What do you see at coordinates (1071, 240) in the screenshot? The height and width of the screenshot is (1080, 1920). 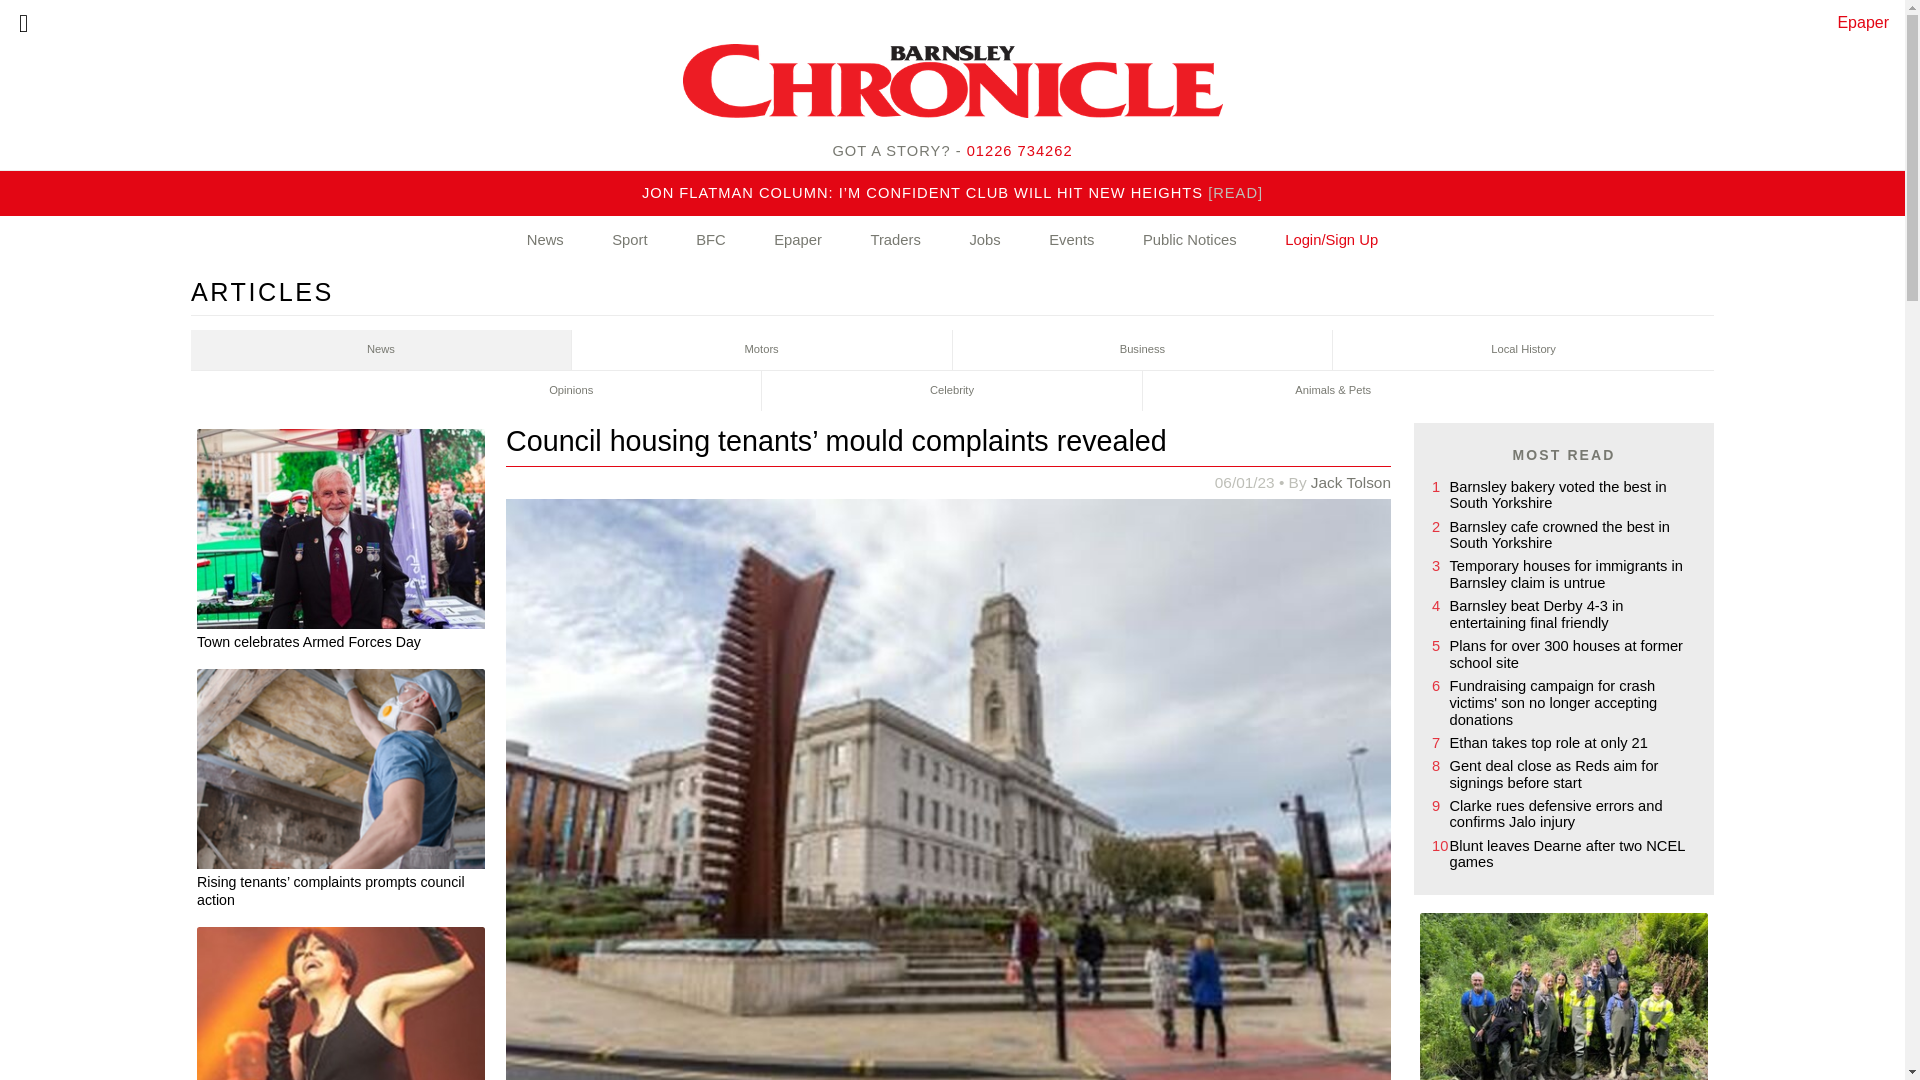 I see `Events` at bounding box center [1071, 240].